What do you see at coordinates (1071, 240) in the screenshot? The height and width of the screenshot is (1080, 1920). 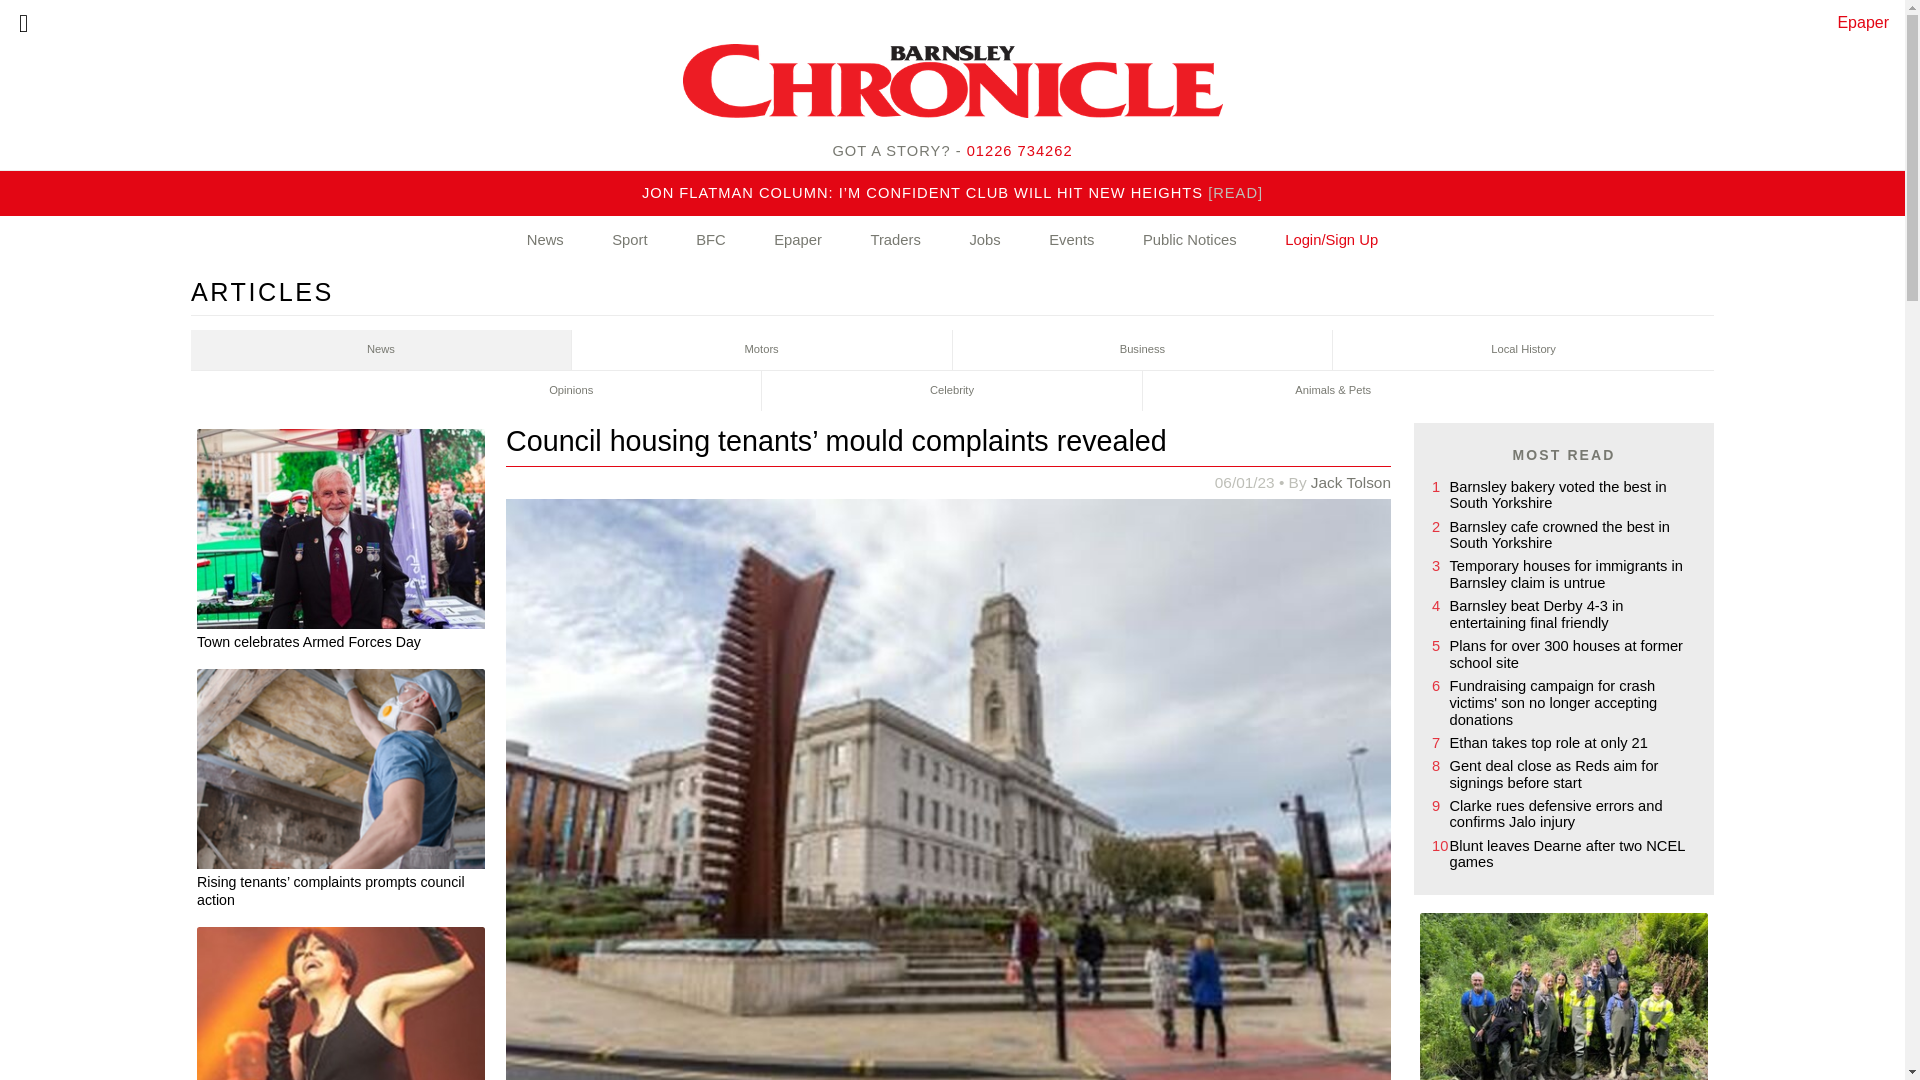 I see `Events` at bounding box center [1071, 240].